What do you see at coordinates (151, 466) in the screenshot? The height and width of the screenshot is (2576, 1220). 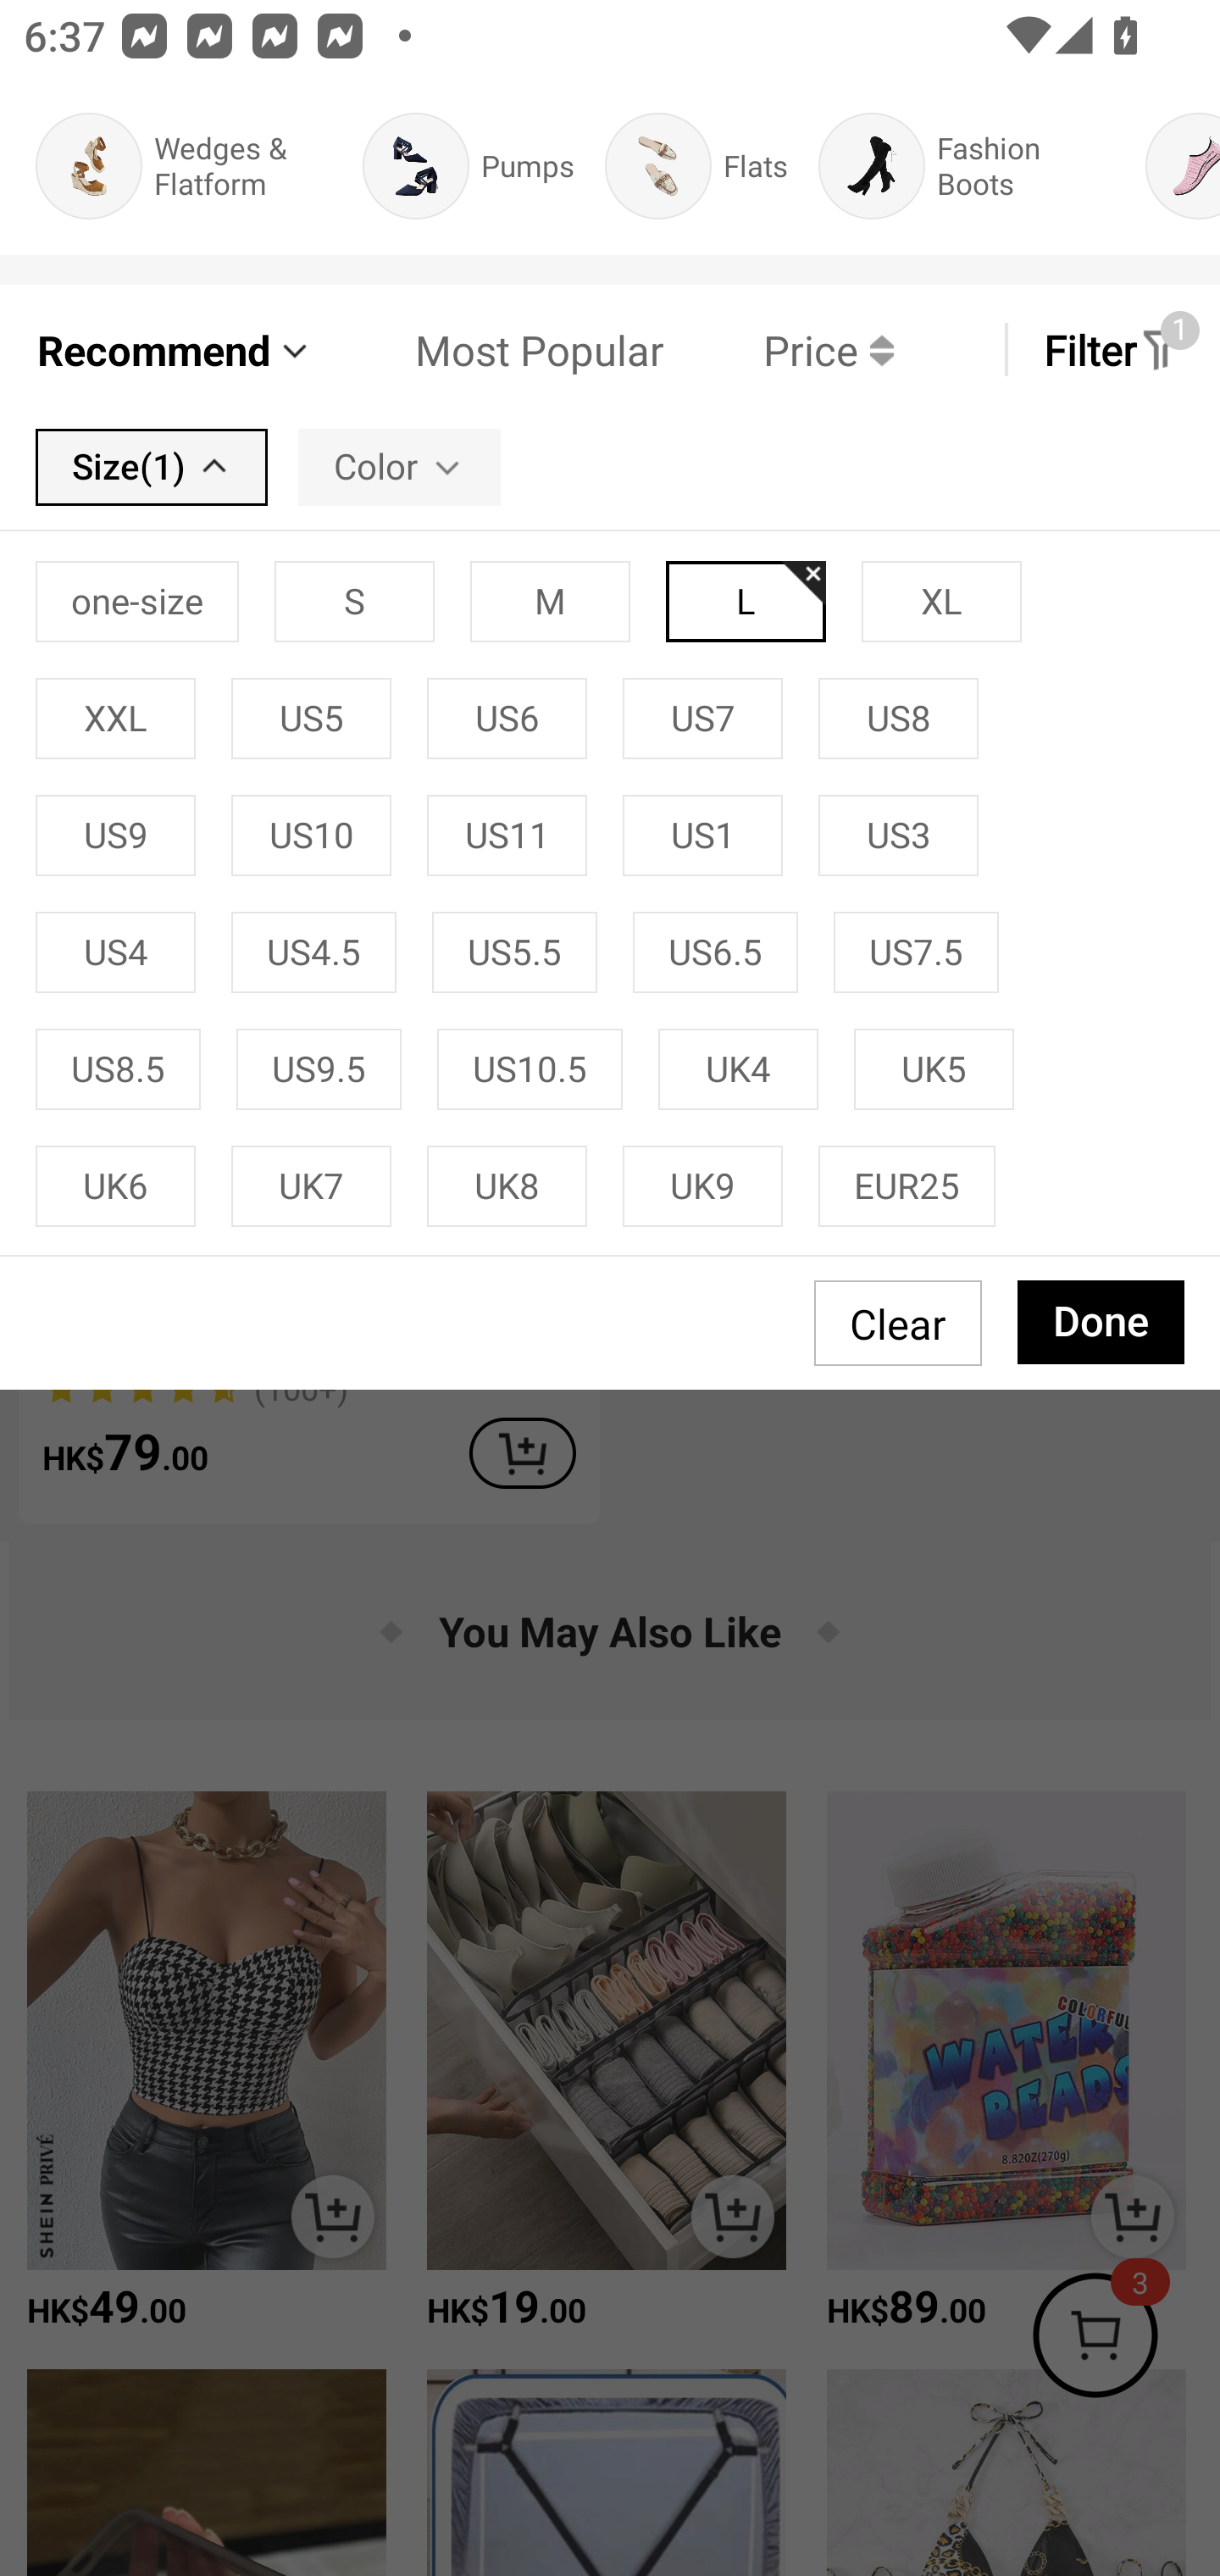 I see `Size(1)` at bounding box center [151, 466].